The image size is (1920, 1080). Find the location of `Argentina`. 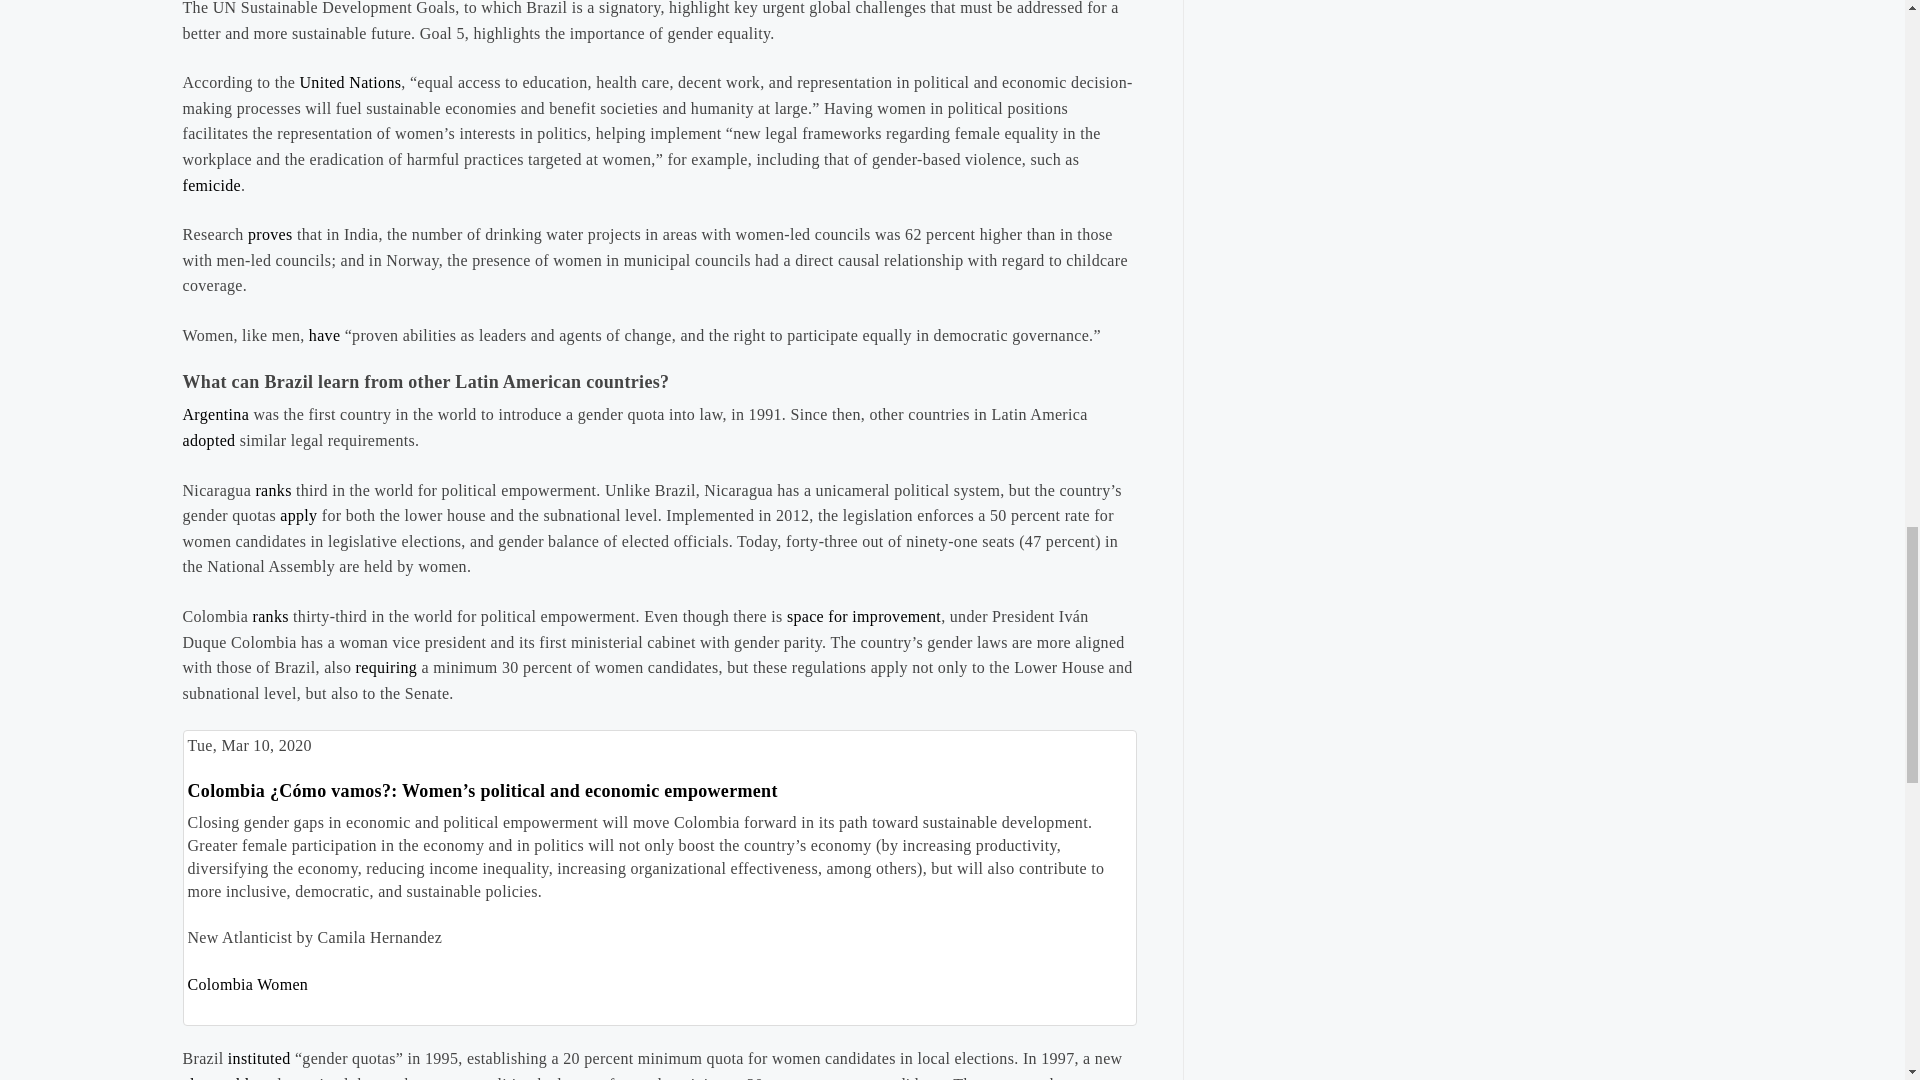

Argentina is located at coordinates (216, 414).